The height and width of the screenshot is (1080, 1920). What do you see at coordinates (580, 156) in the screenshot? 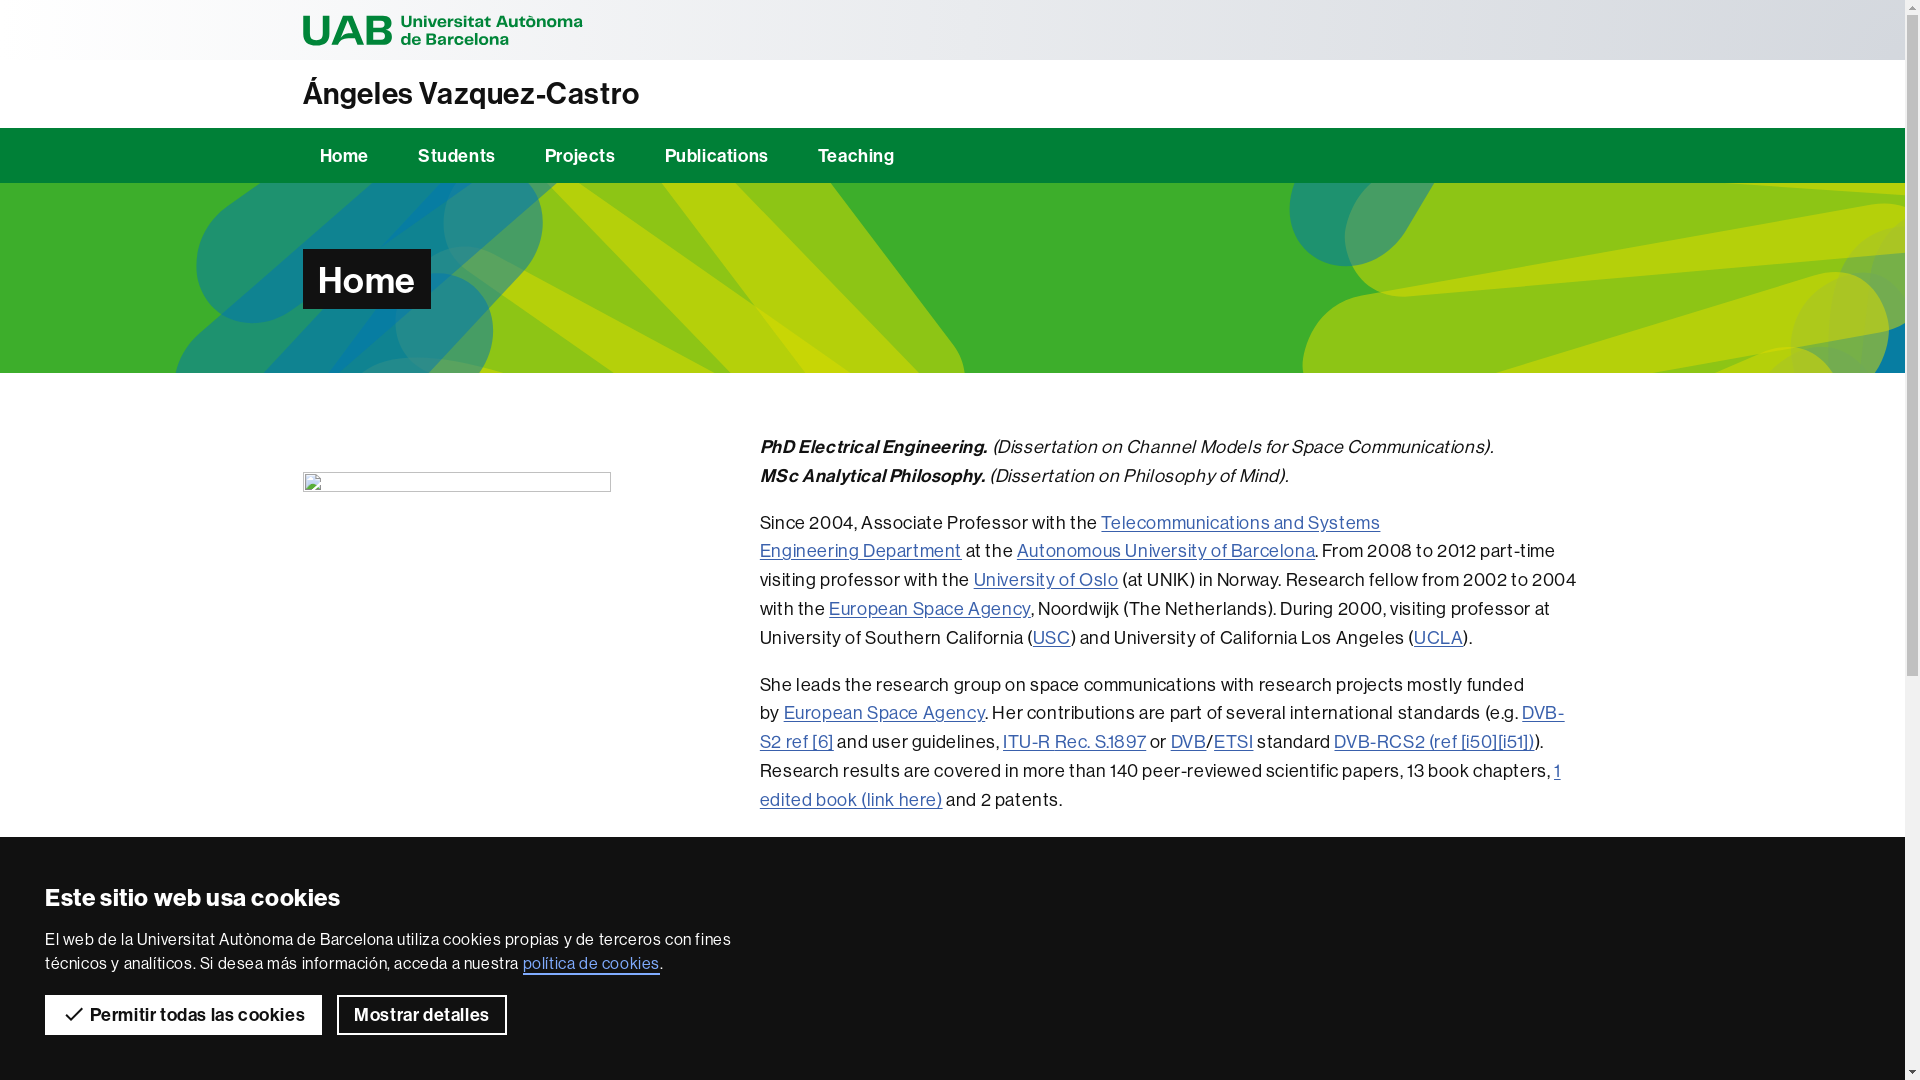
I see `Projects` at bounding box center [580, 156].